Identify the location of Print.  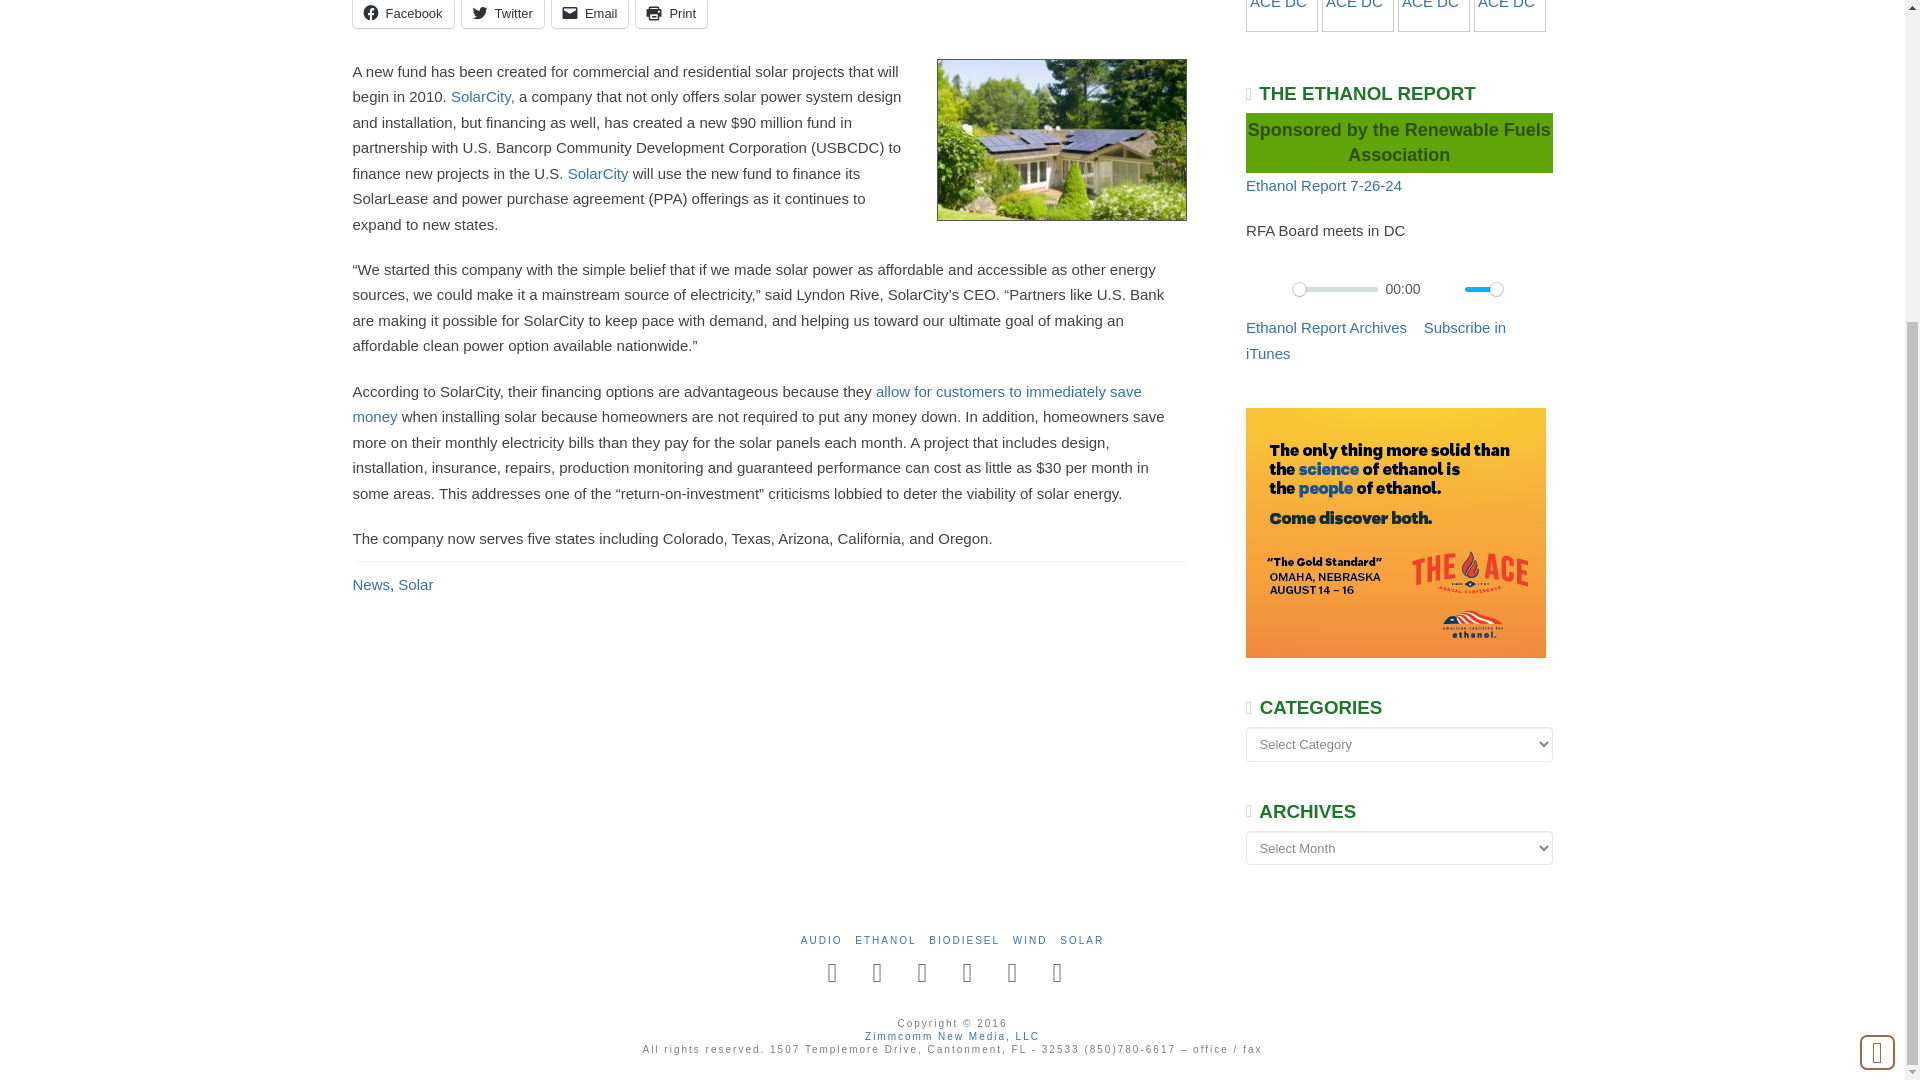
(670, 14).